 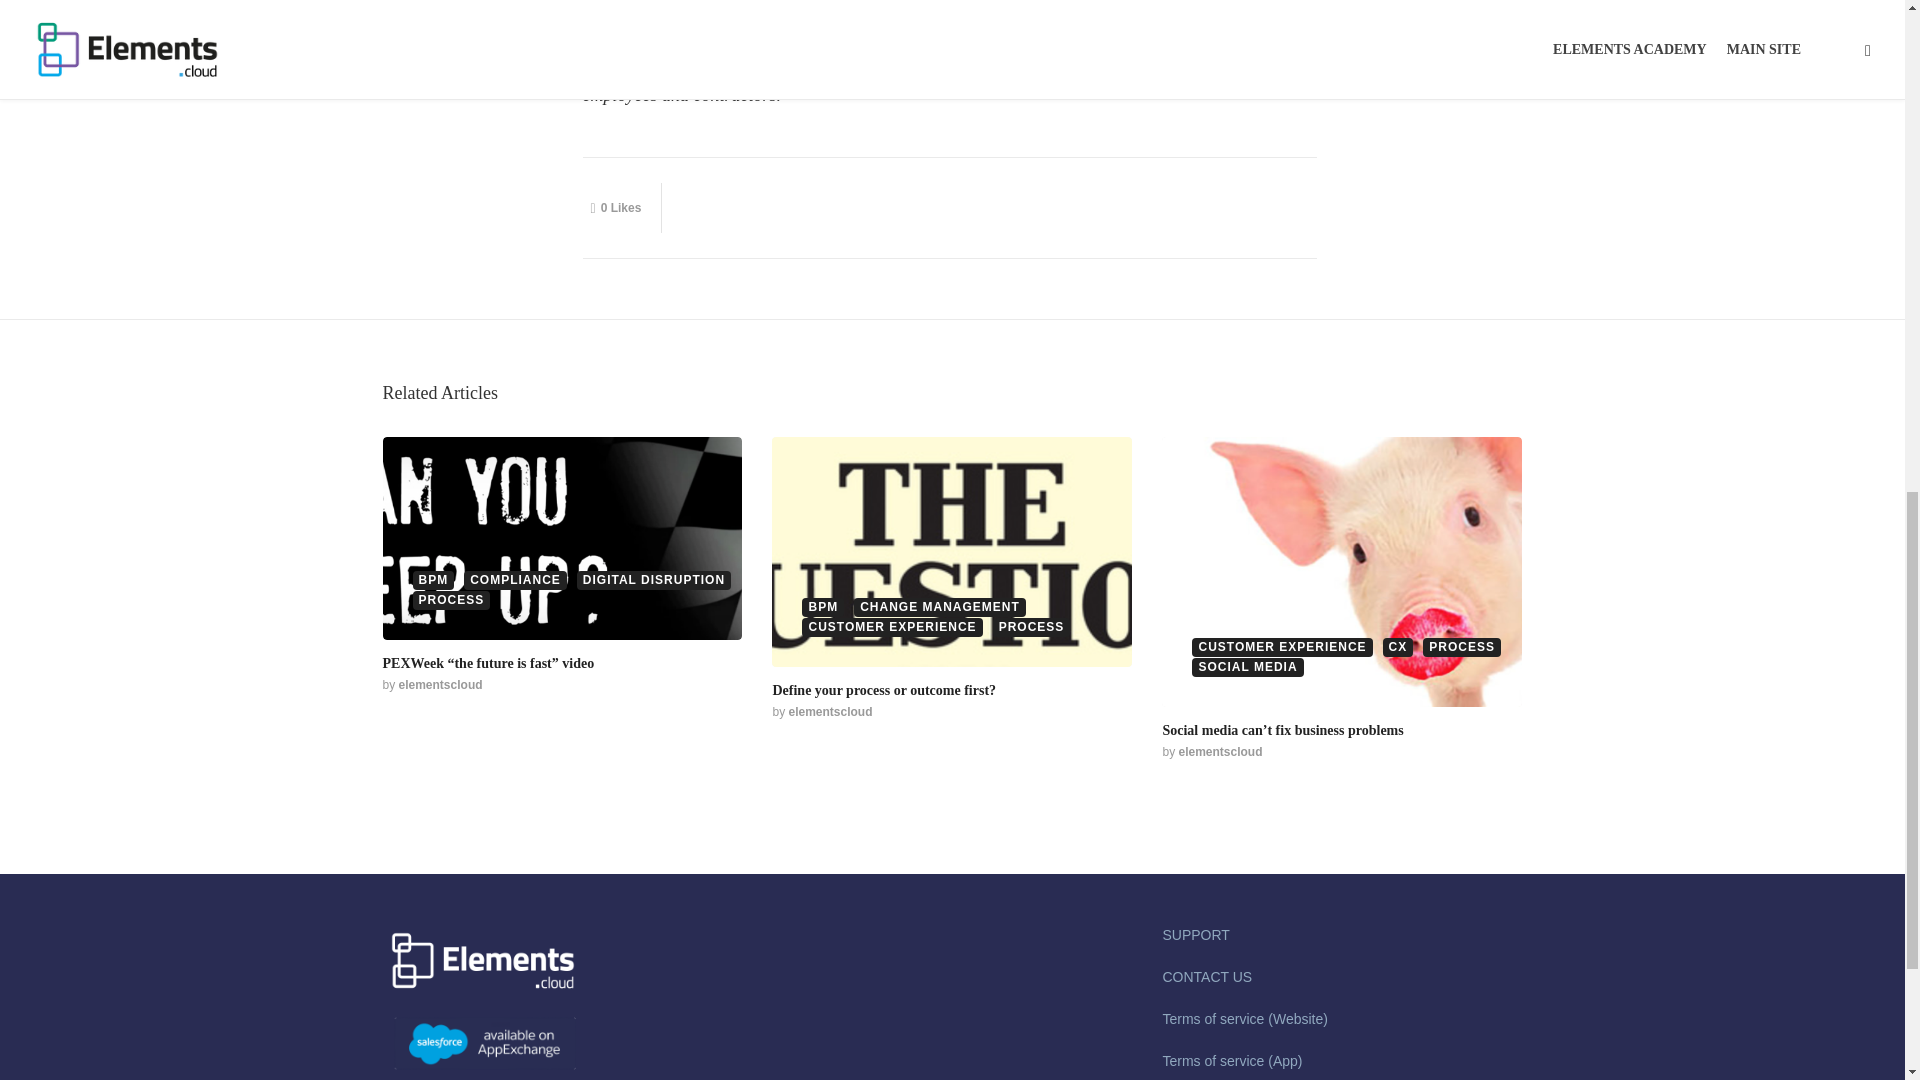 I want to click on COMPLIANCE, so click(x=515, y=580).